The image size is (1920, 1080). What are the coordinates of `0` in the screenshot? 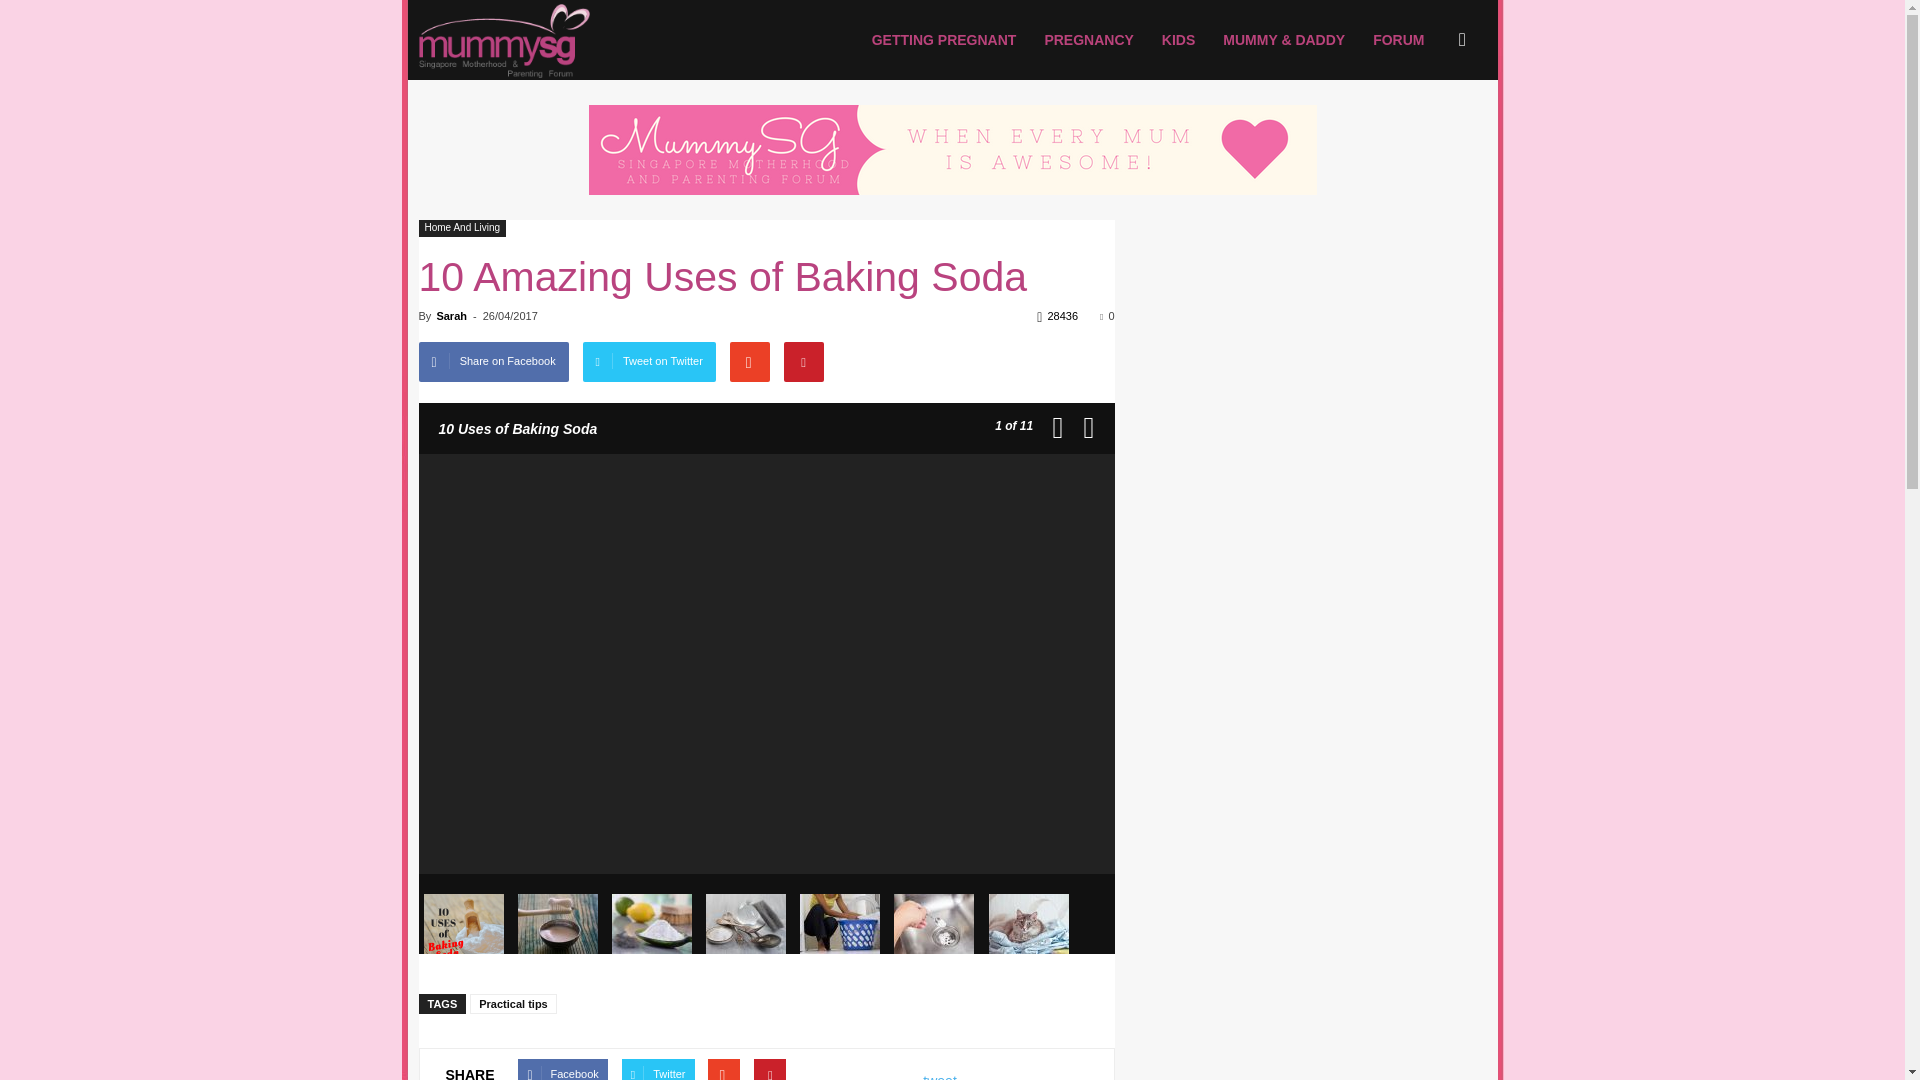 It's located at (1106, 315).